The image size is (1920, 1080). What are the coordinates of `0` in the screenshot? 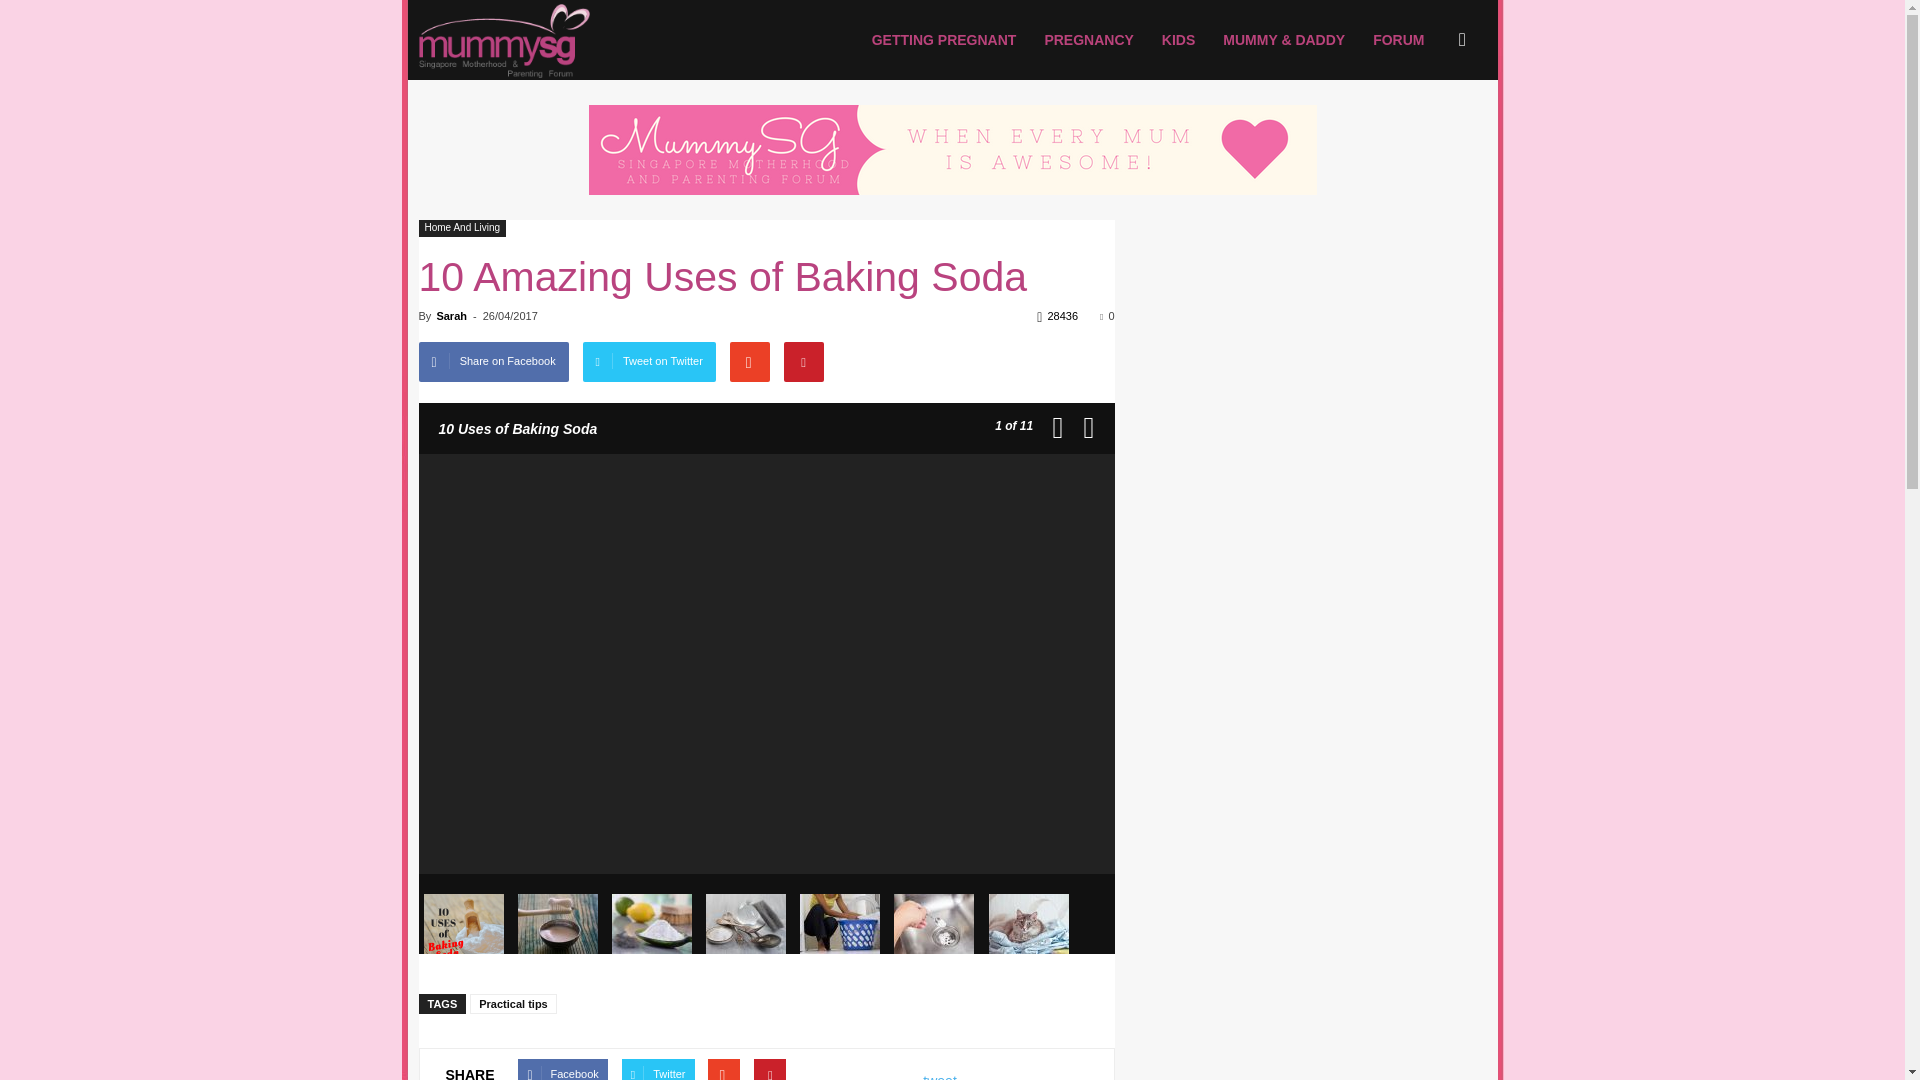 It's located at (1106, 315).